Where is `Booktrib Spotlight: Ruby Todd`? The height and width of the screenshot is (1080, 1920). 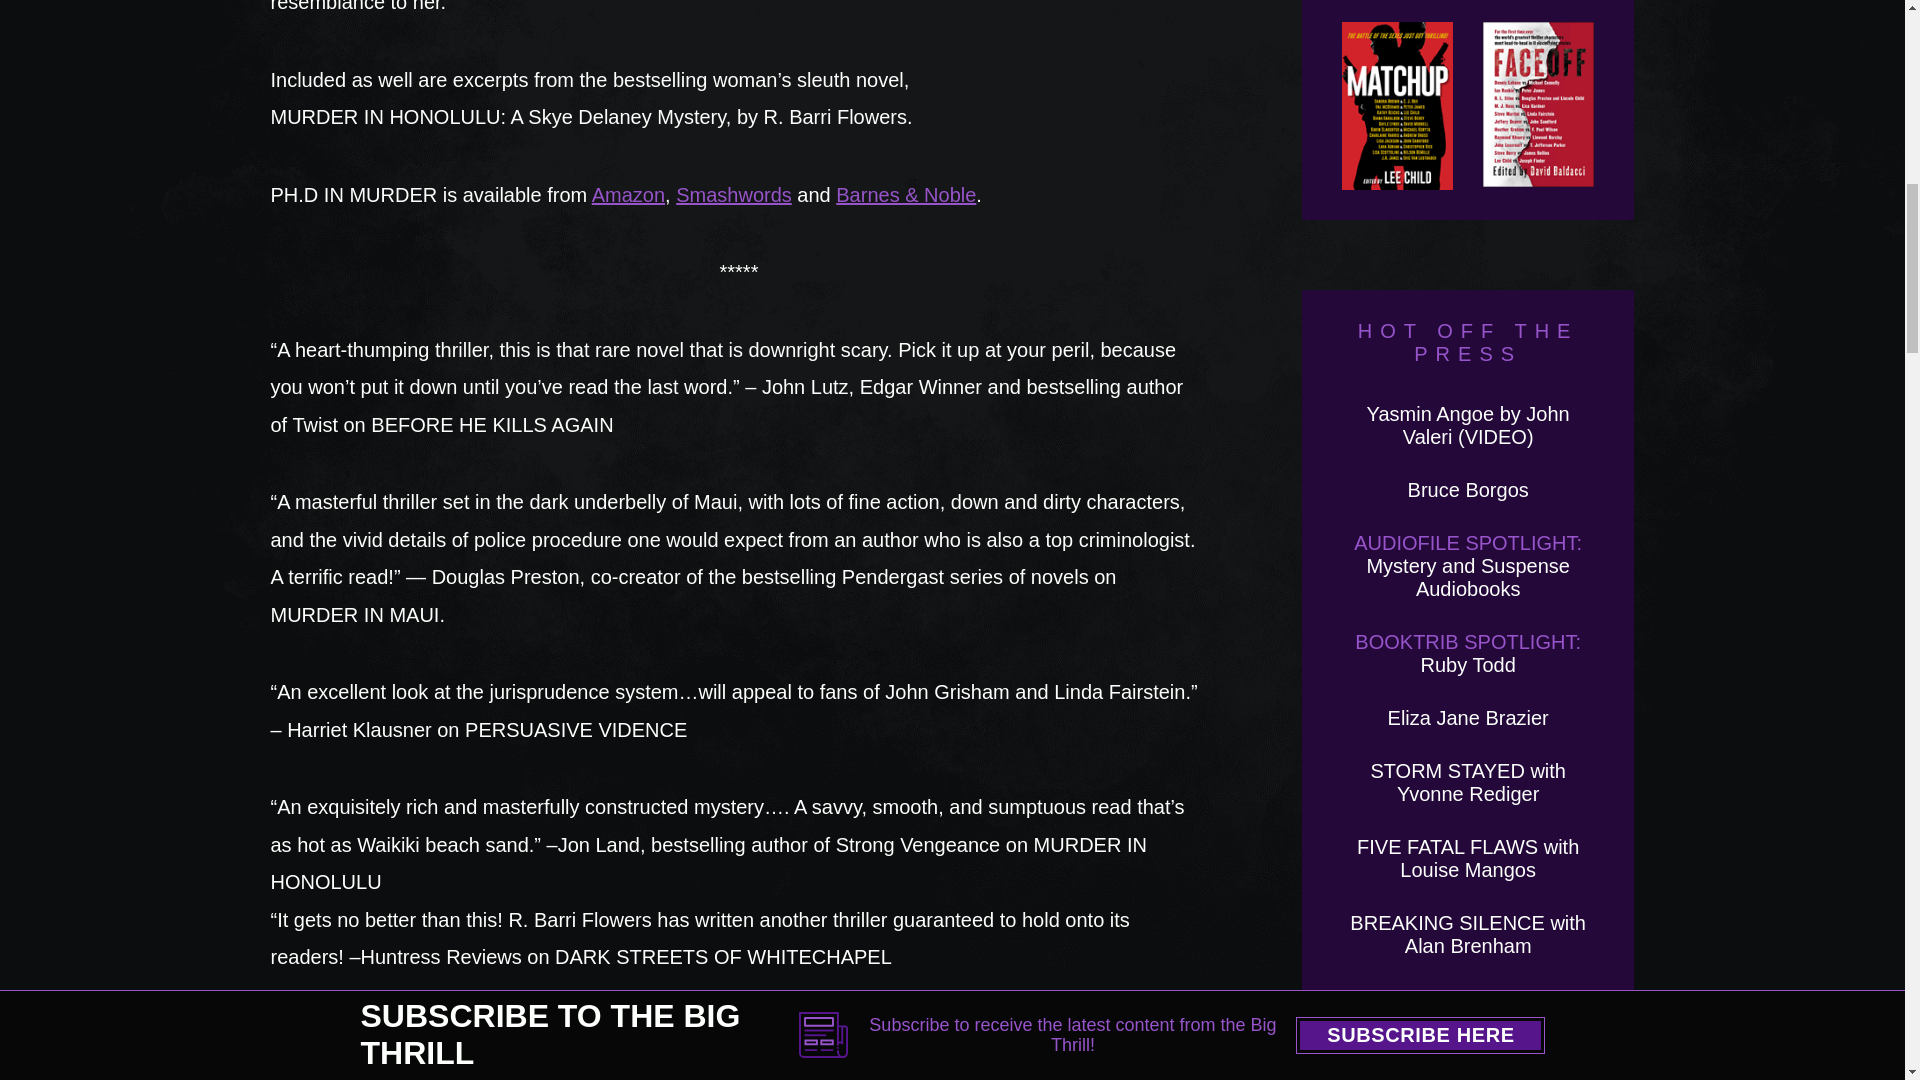
Booktrib Spotlight: Ruby Todd is located at coordinates (1468, 653).